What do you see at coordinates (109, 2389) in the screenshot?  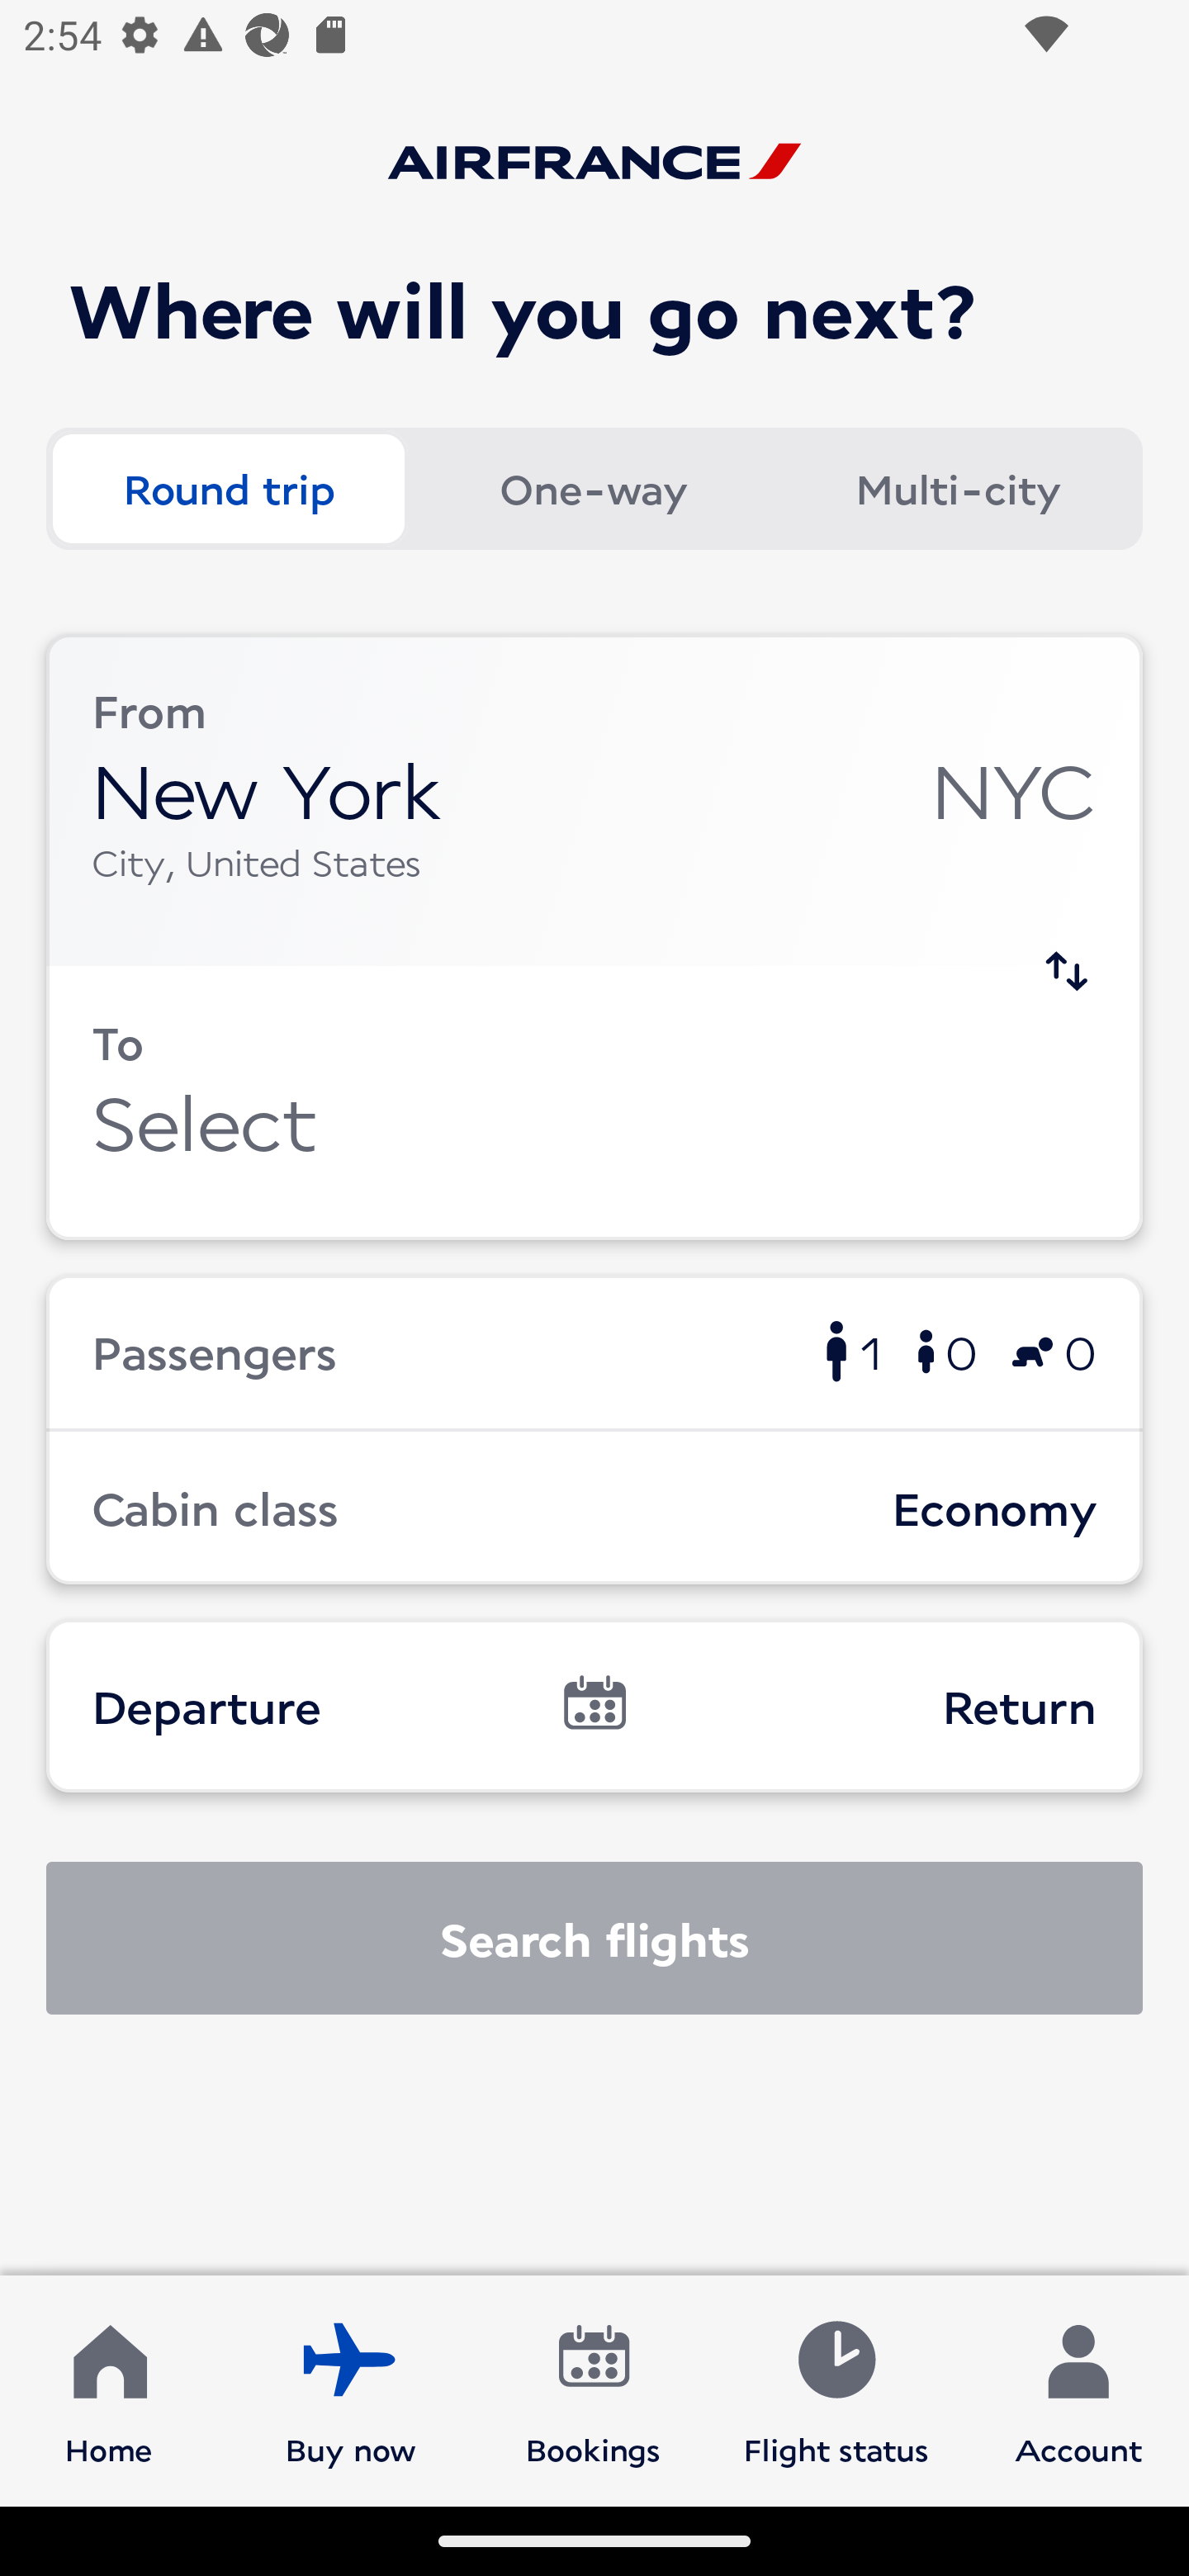 I see `Home` at bounding box center [109, 2389].